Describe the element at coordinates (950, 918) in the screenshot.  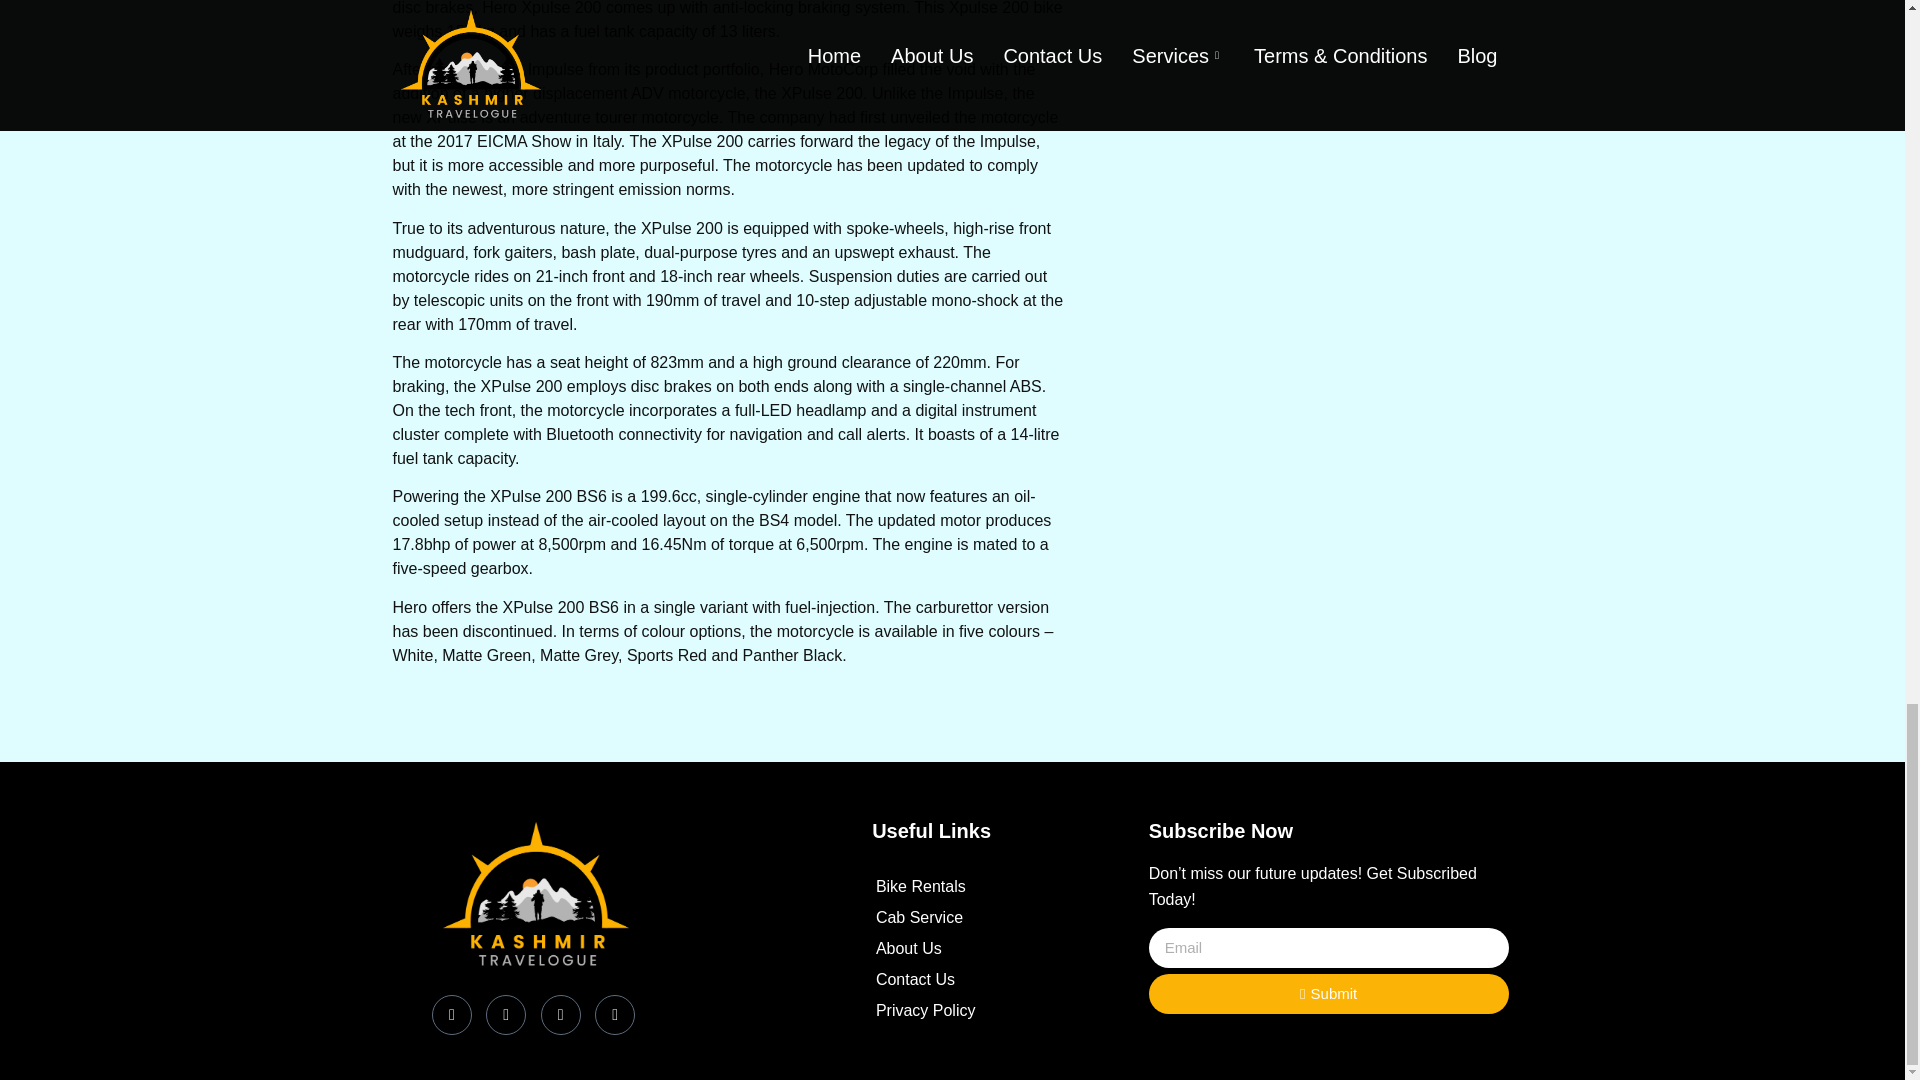
I see `Cab Service` at that location.